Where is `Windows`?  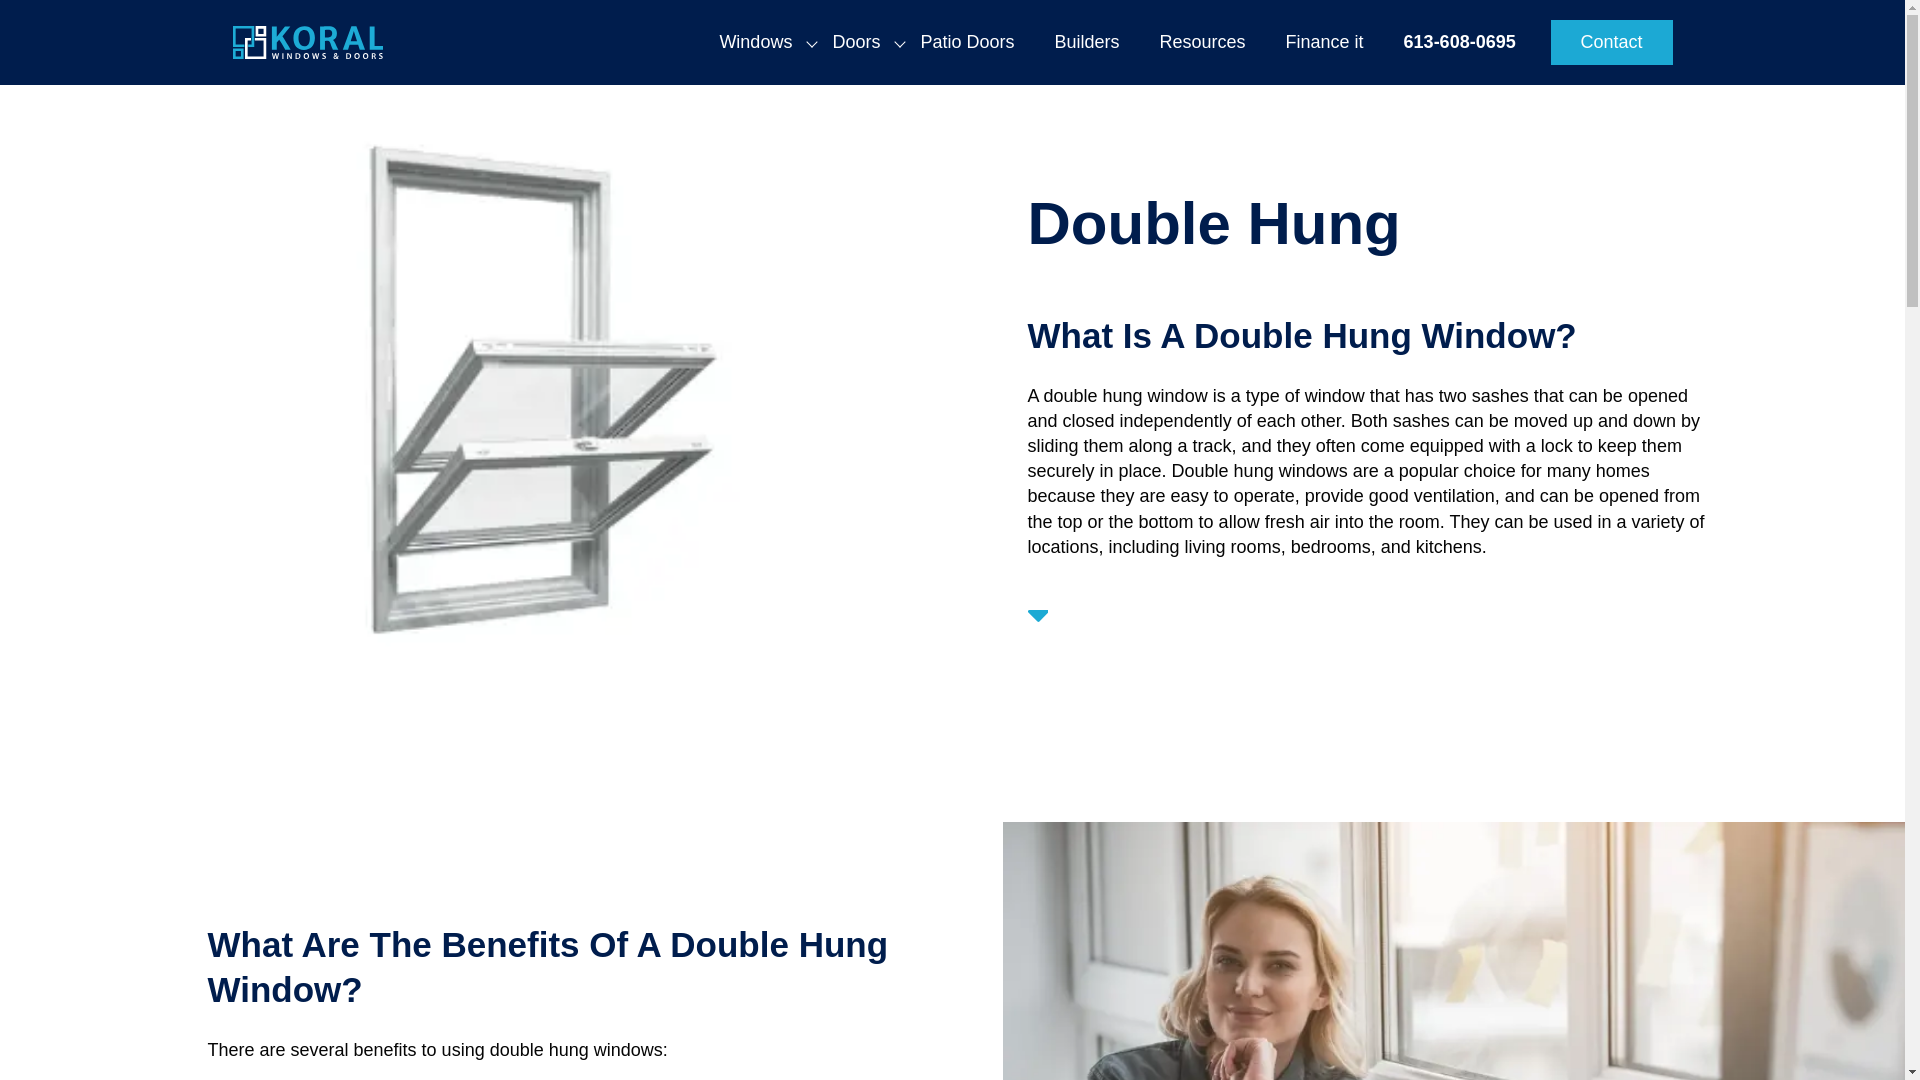 Windows is located at coordinates (755, 42).